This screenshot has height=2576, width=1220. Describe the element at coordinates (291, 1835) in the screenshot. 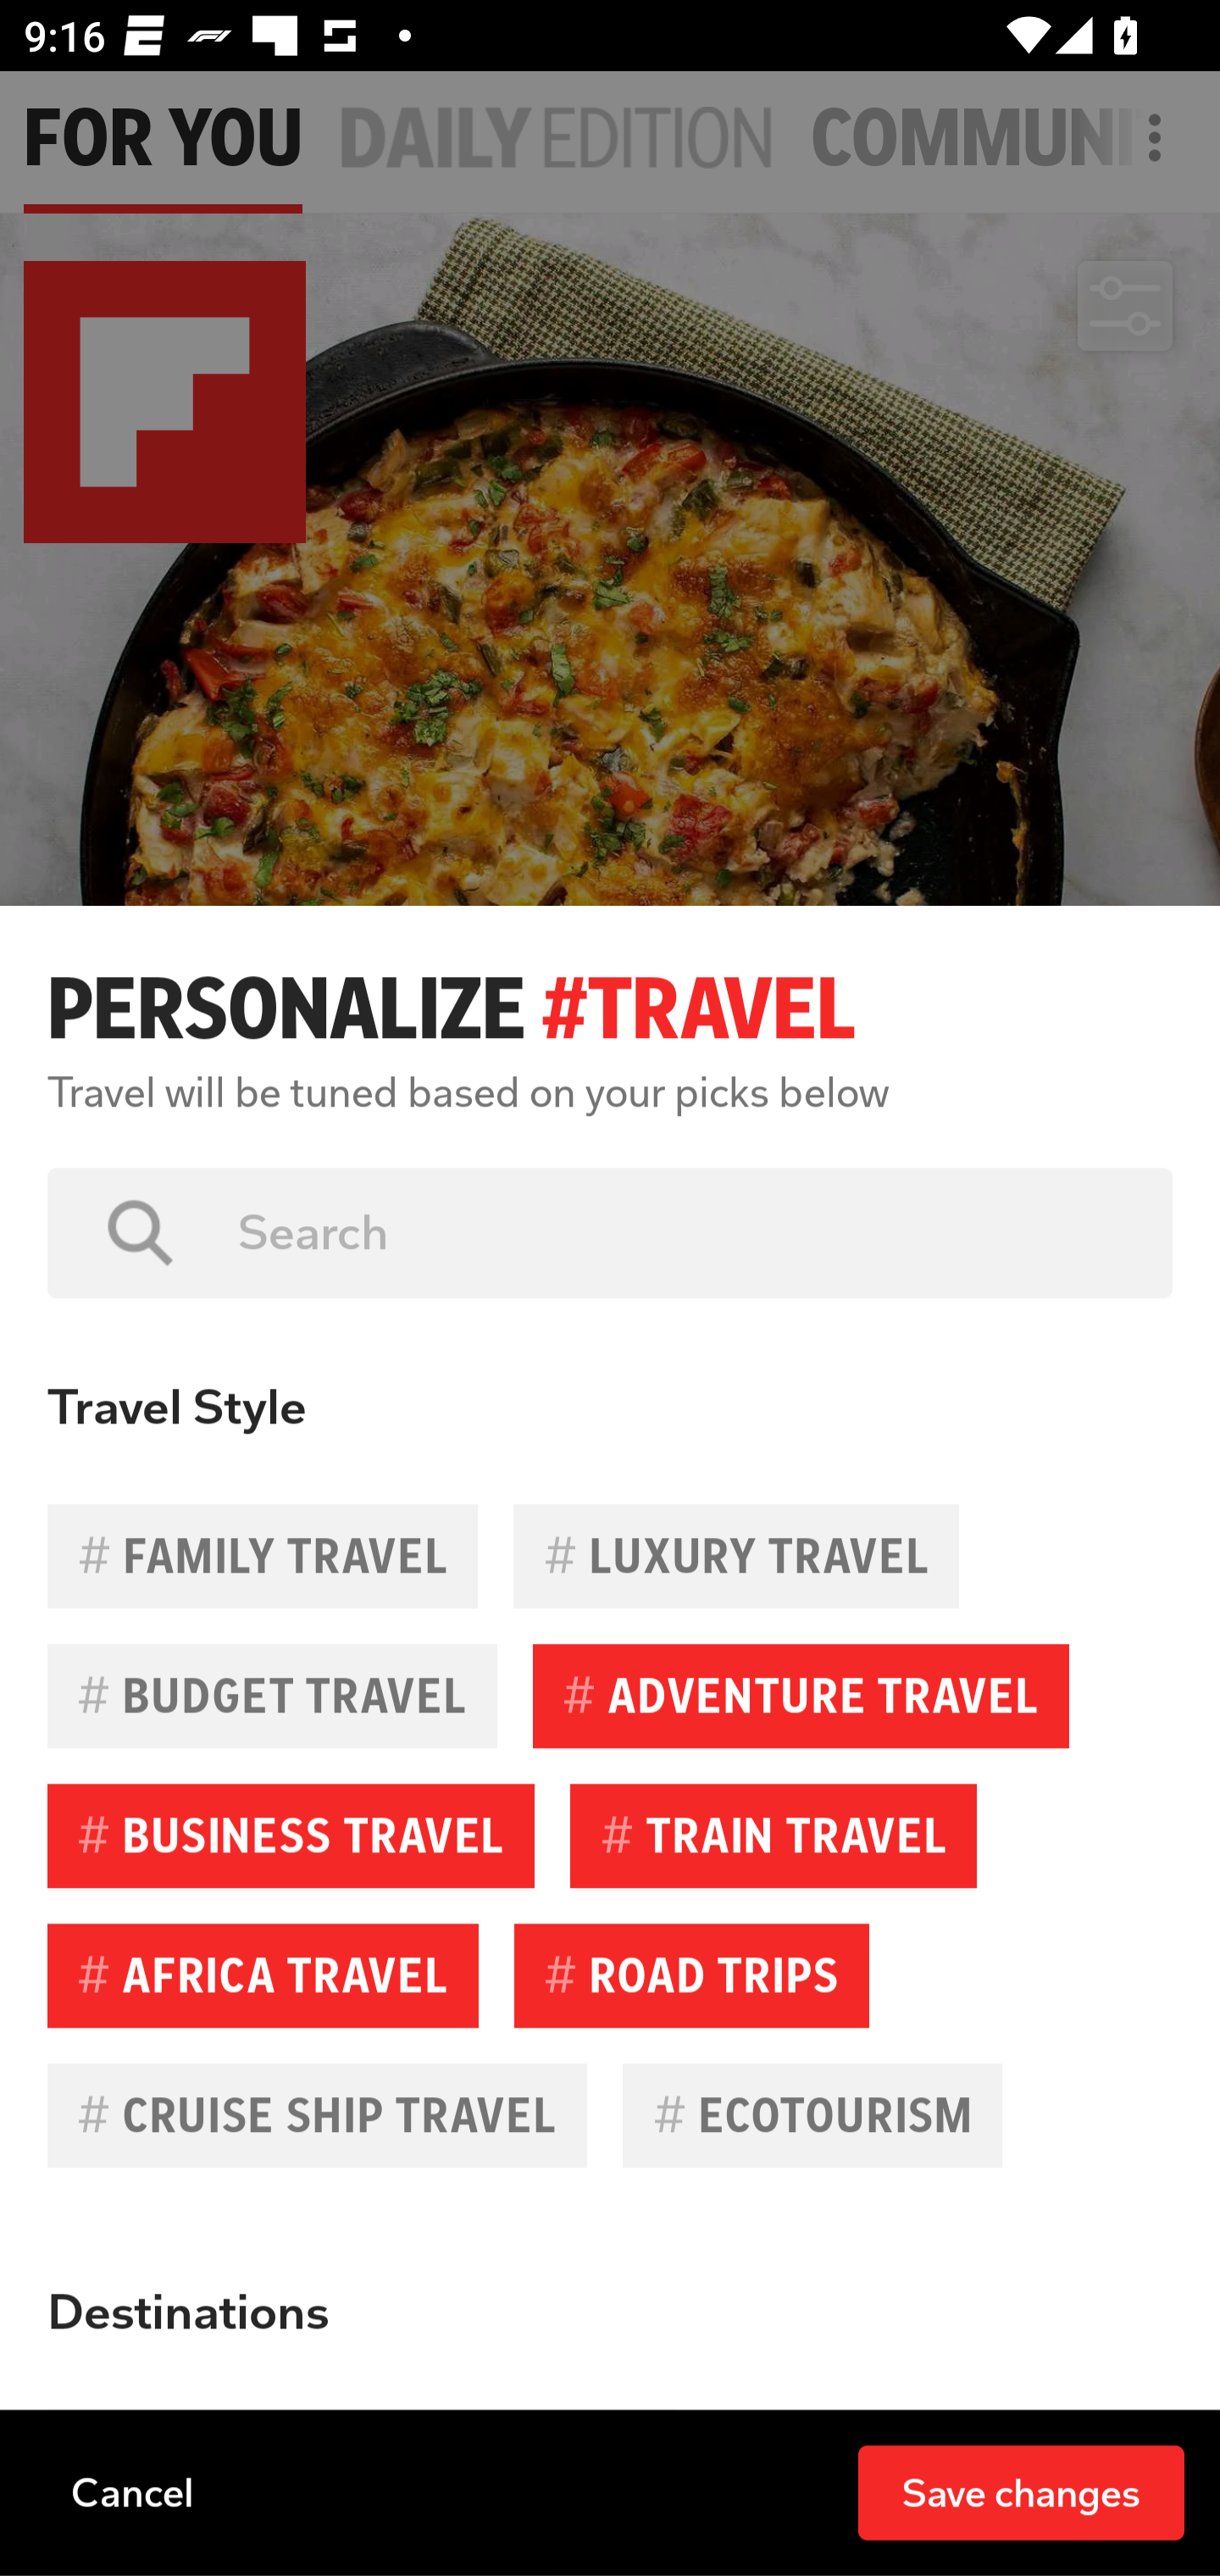

I see `# BUSINESS TRAVEL` at that location.